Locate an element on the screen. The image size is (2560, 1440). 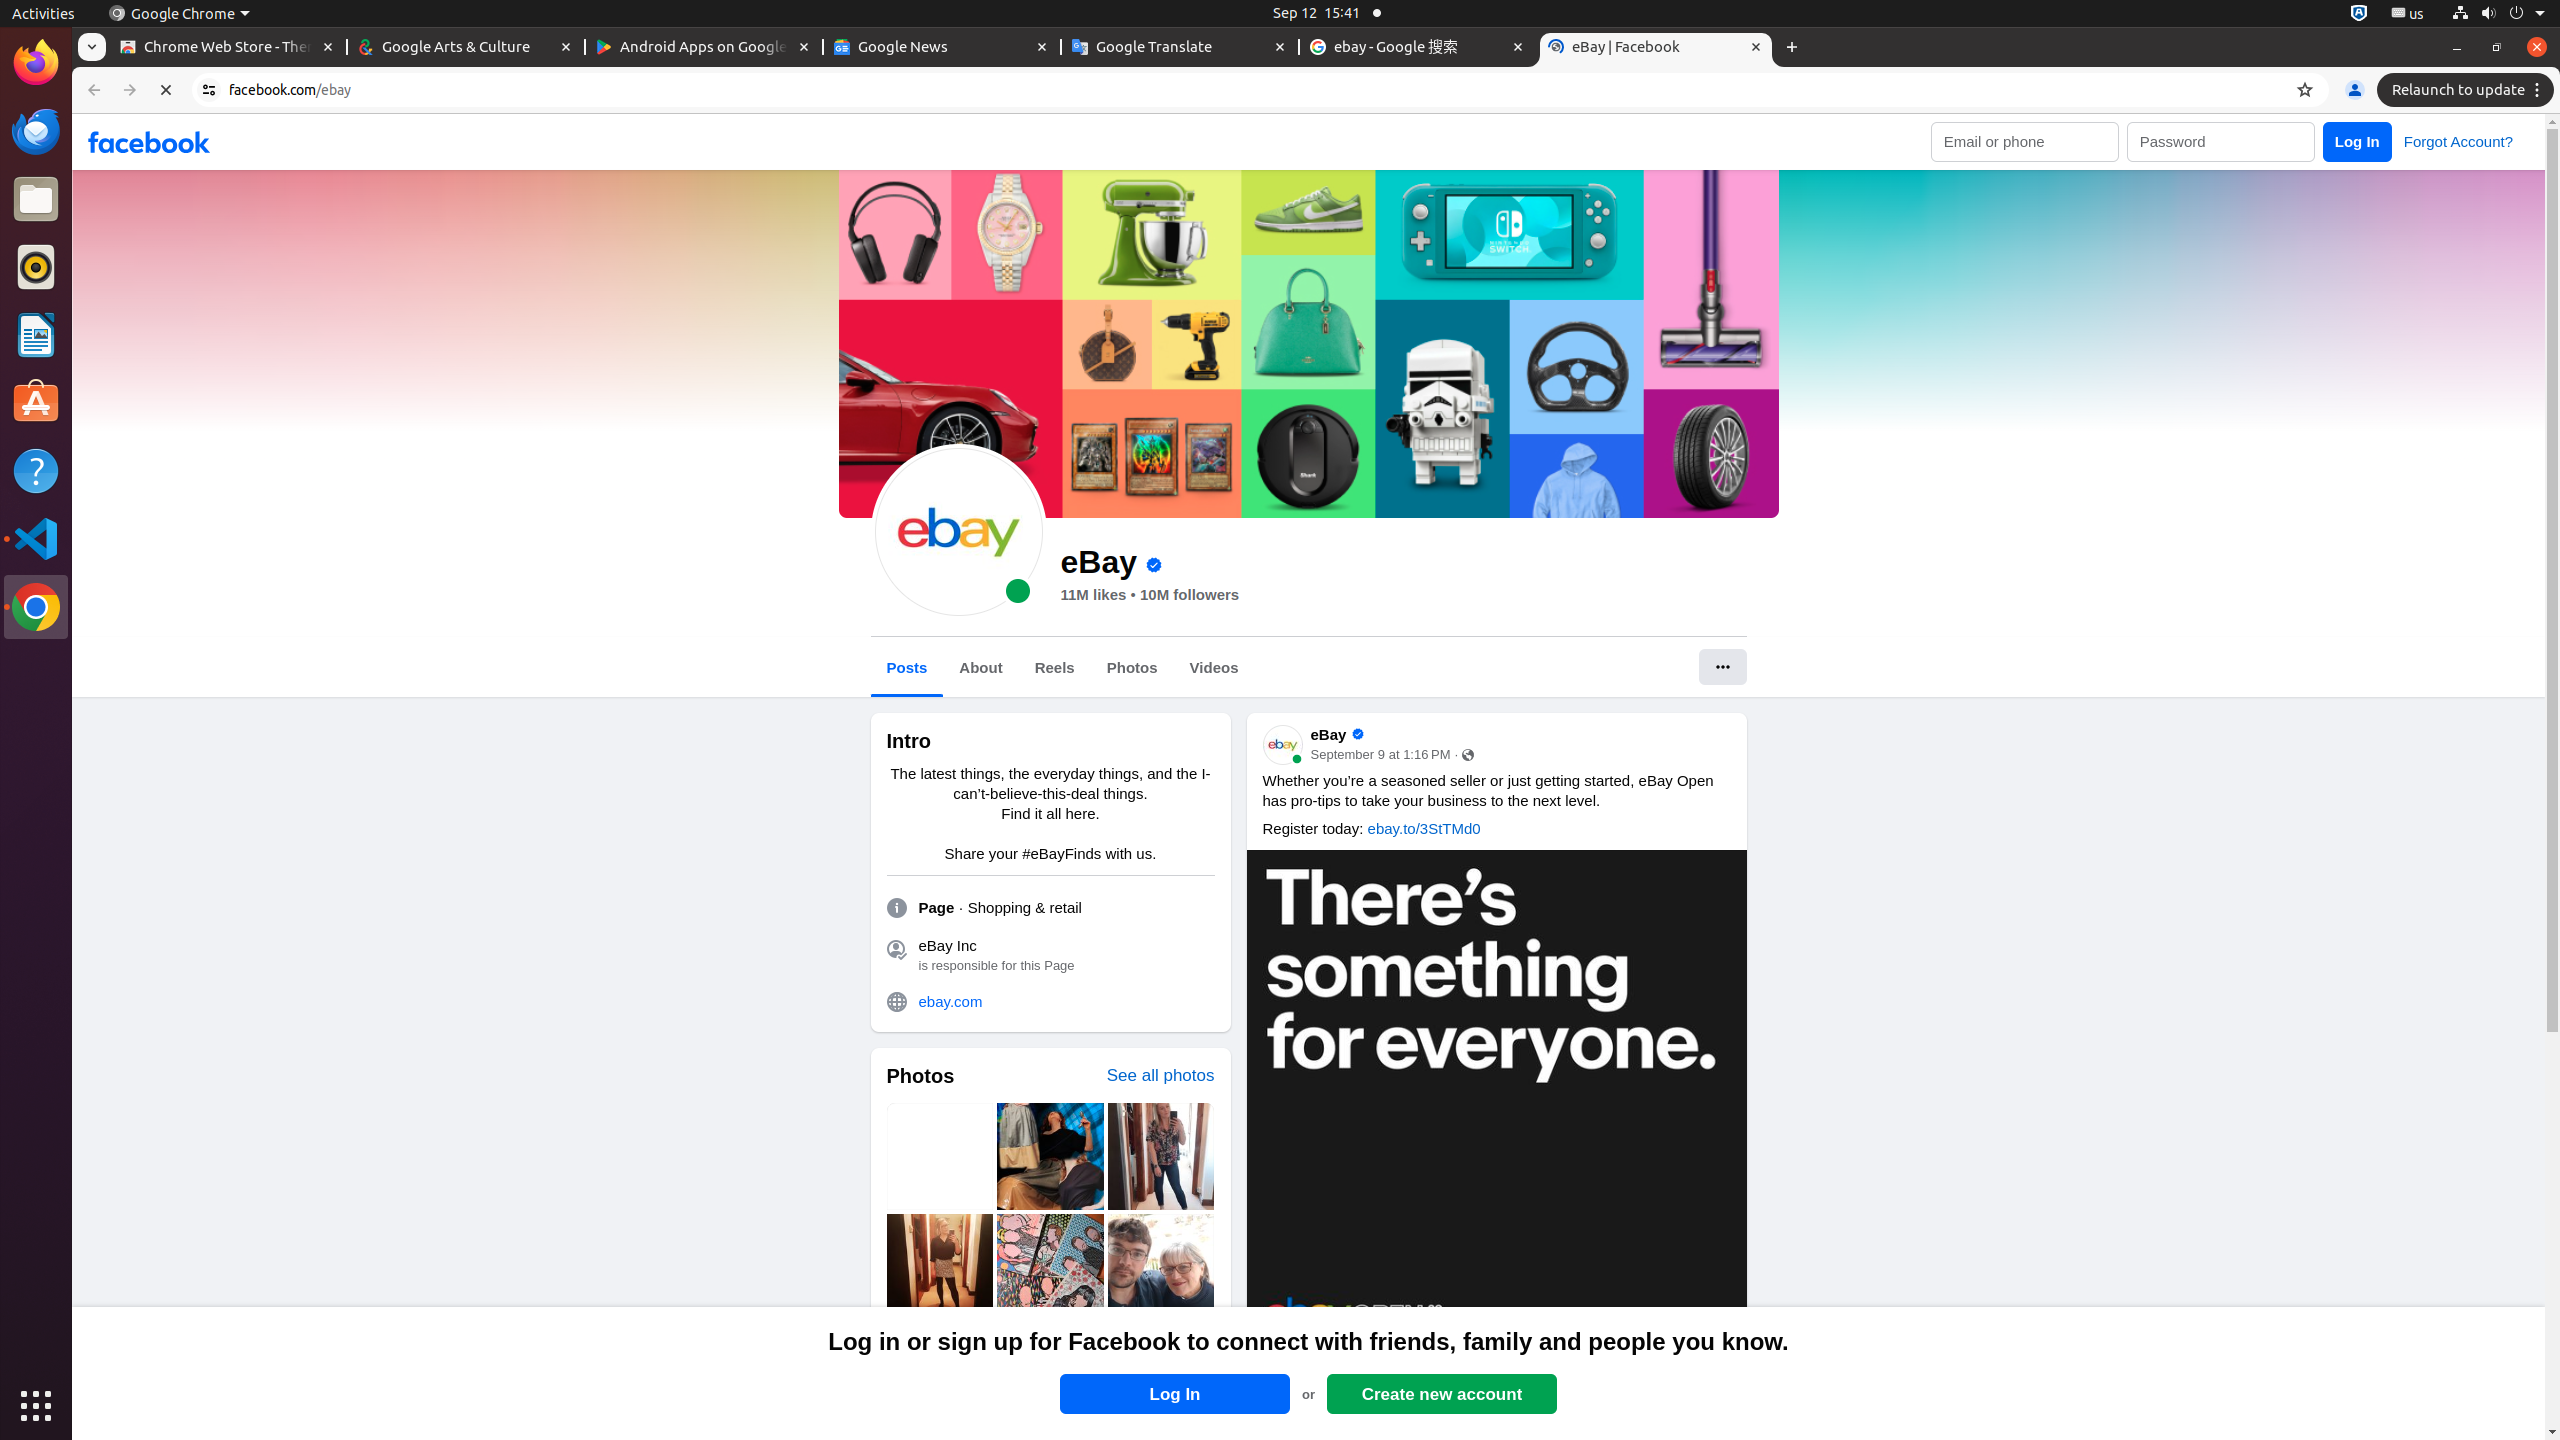
Like is located at coordinates (1378, 1412).